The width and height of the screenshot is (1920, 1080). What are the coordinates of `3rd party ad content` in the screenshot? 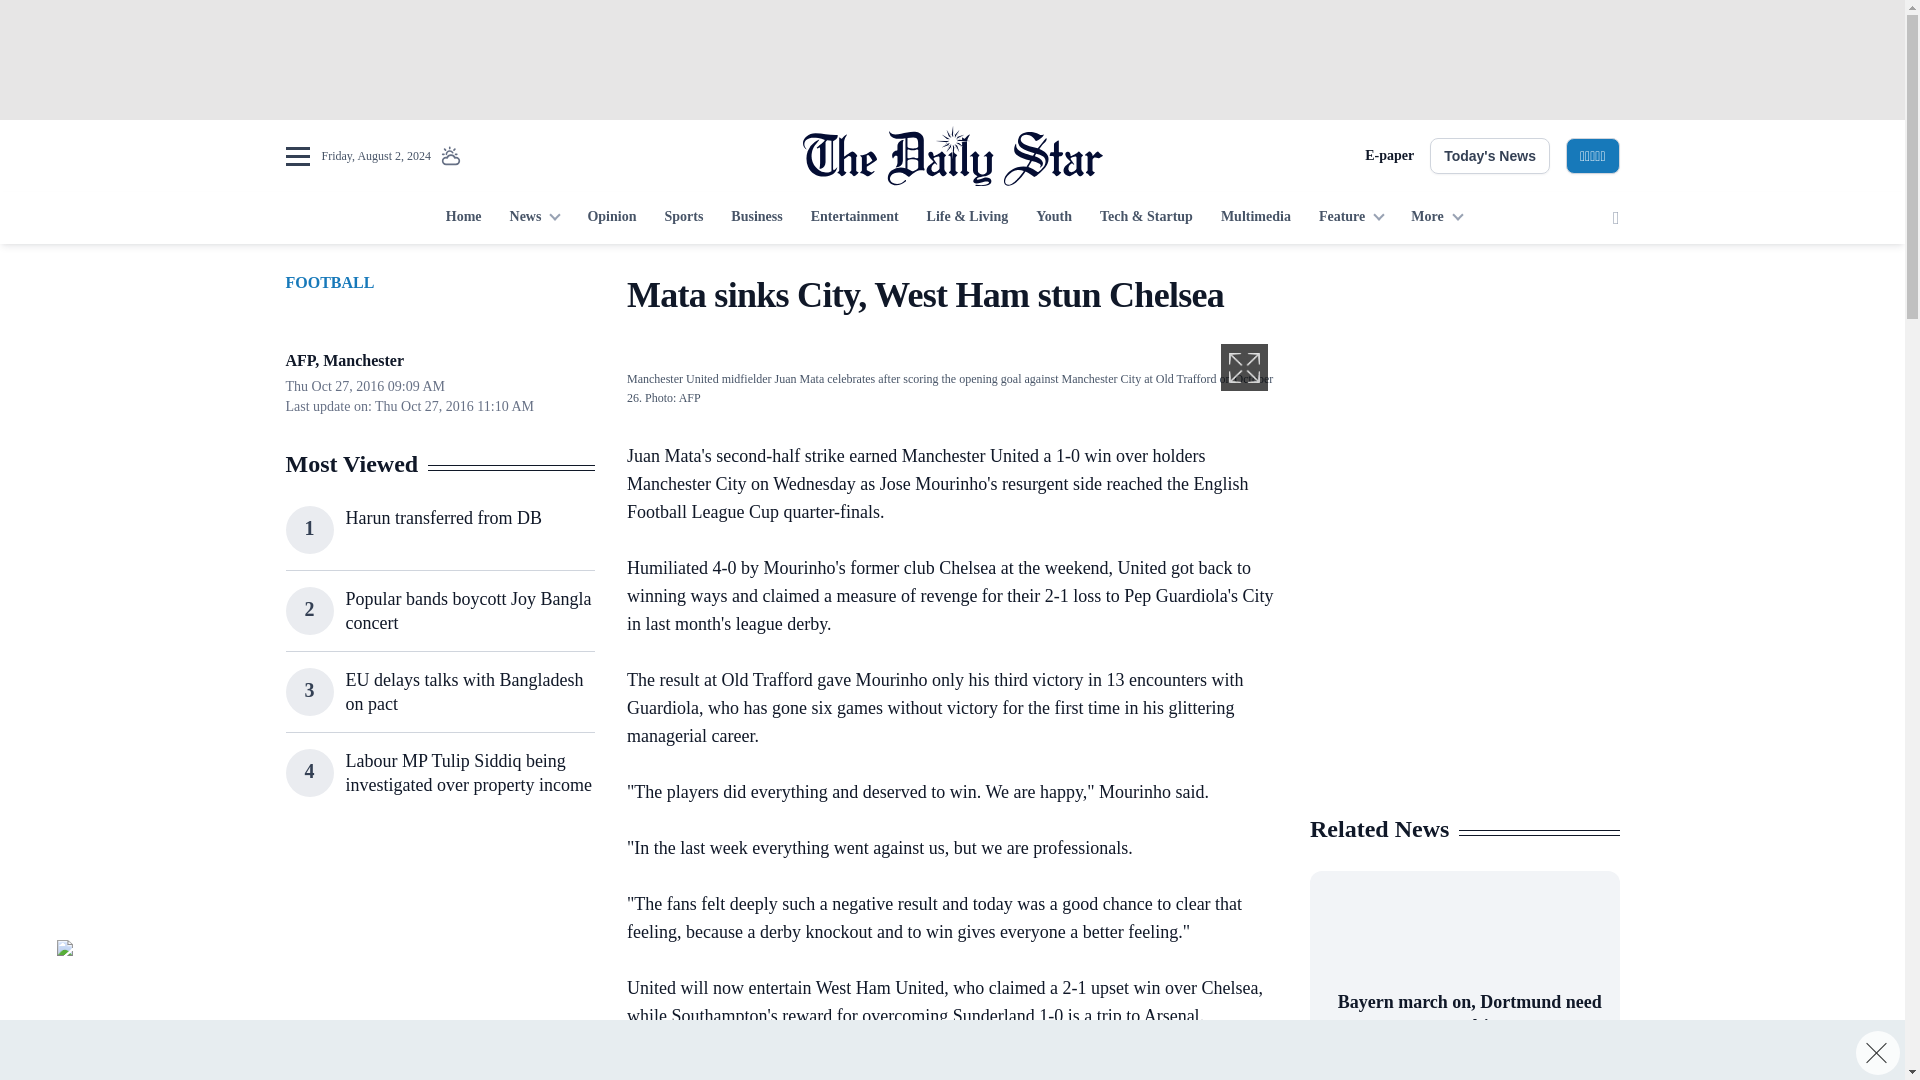 It's located at (1464, 668).